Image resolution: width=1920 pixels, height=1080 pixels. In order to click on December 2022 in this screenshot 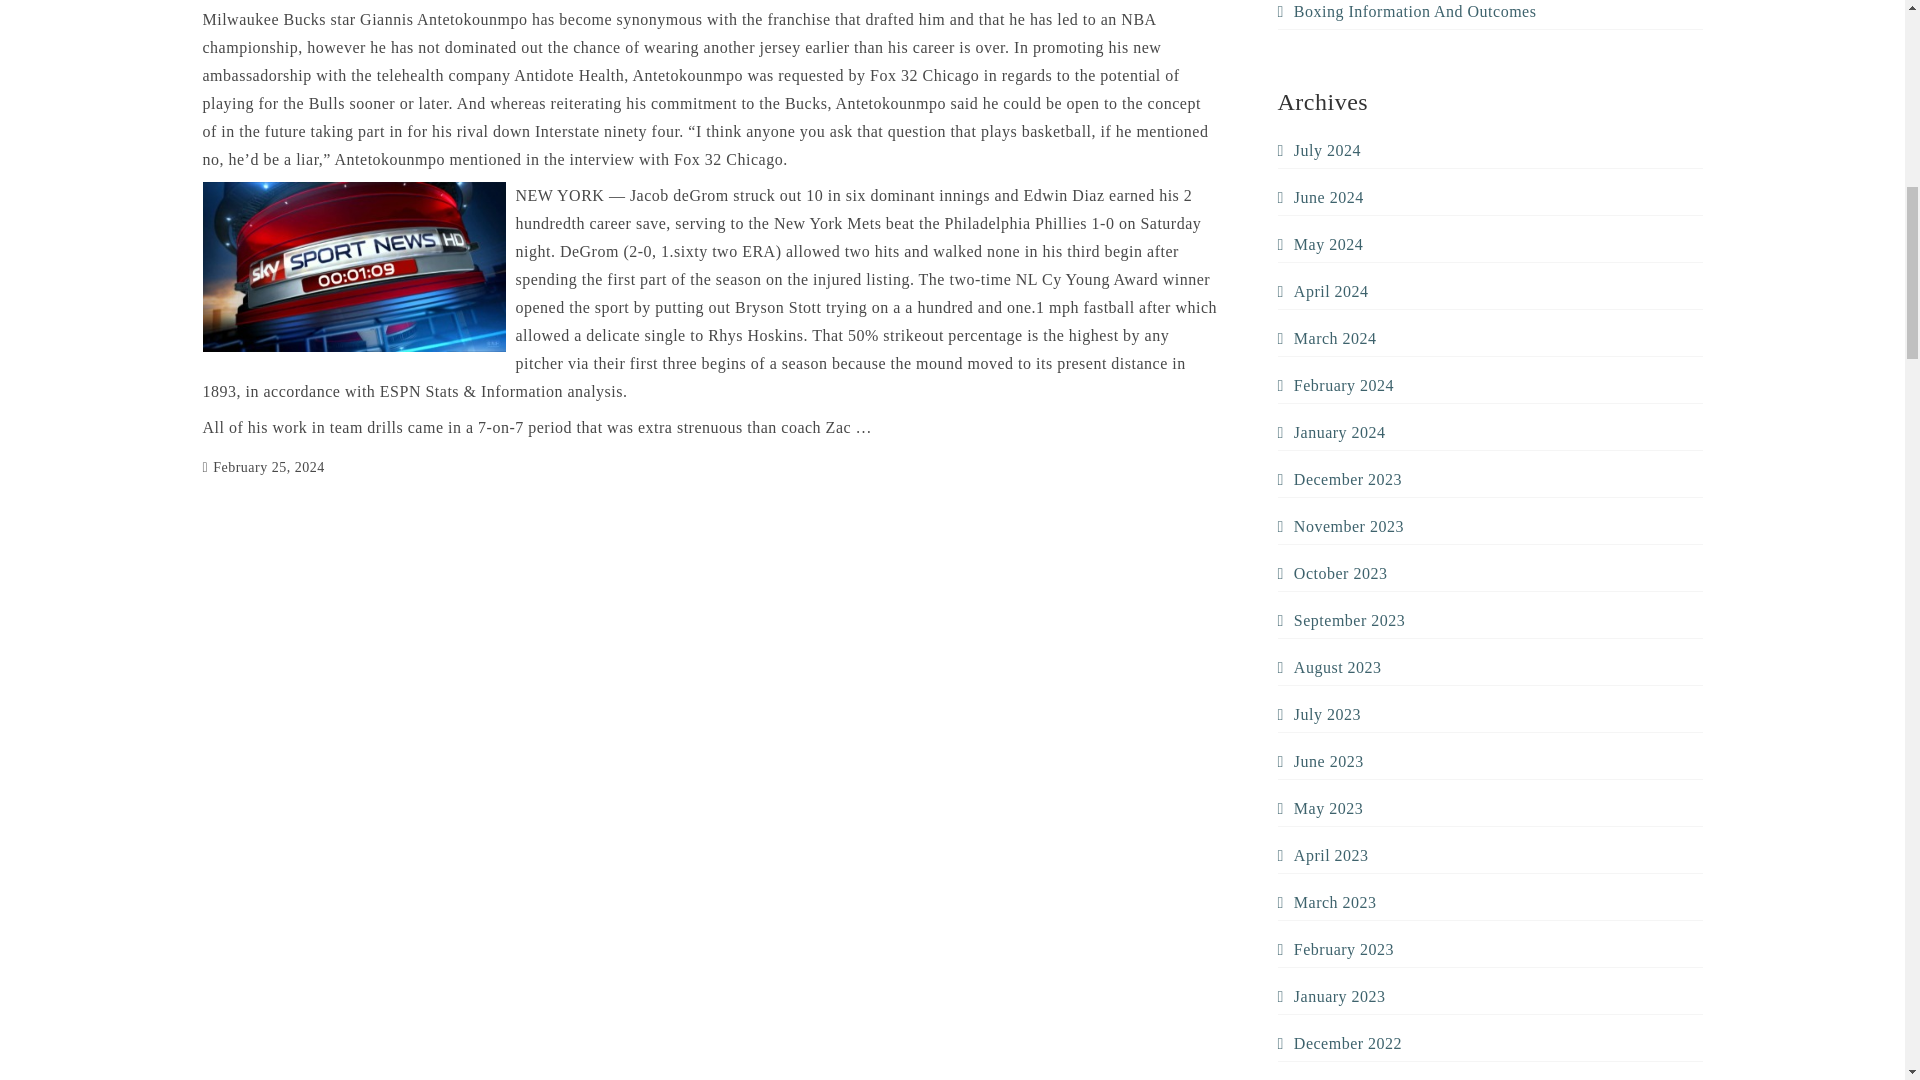, I will do `click(1340, 1044)`.